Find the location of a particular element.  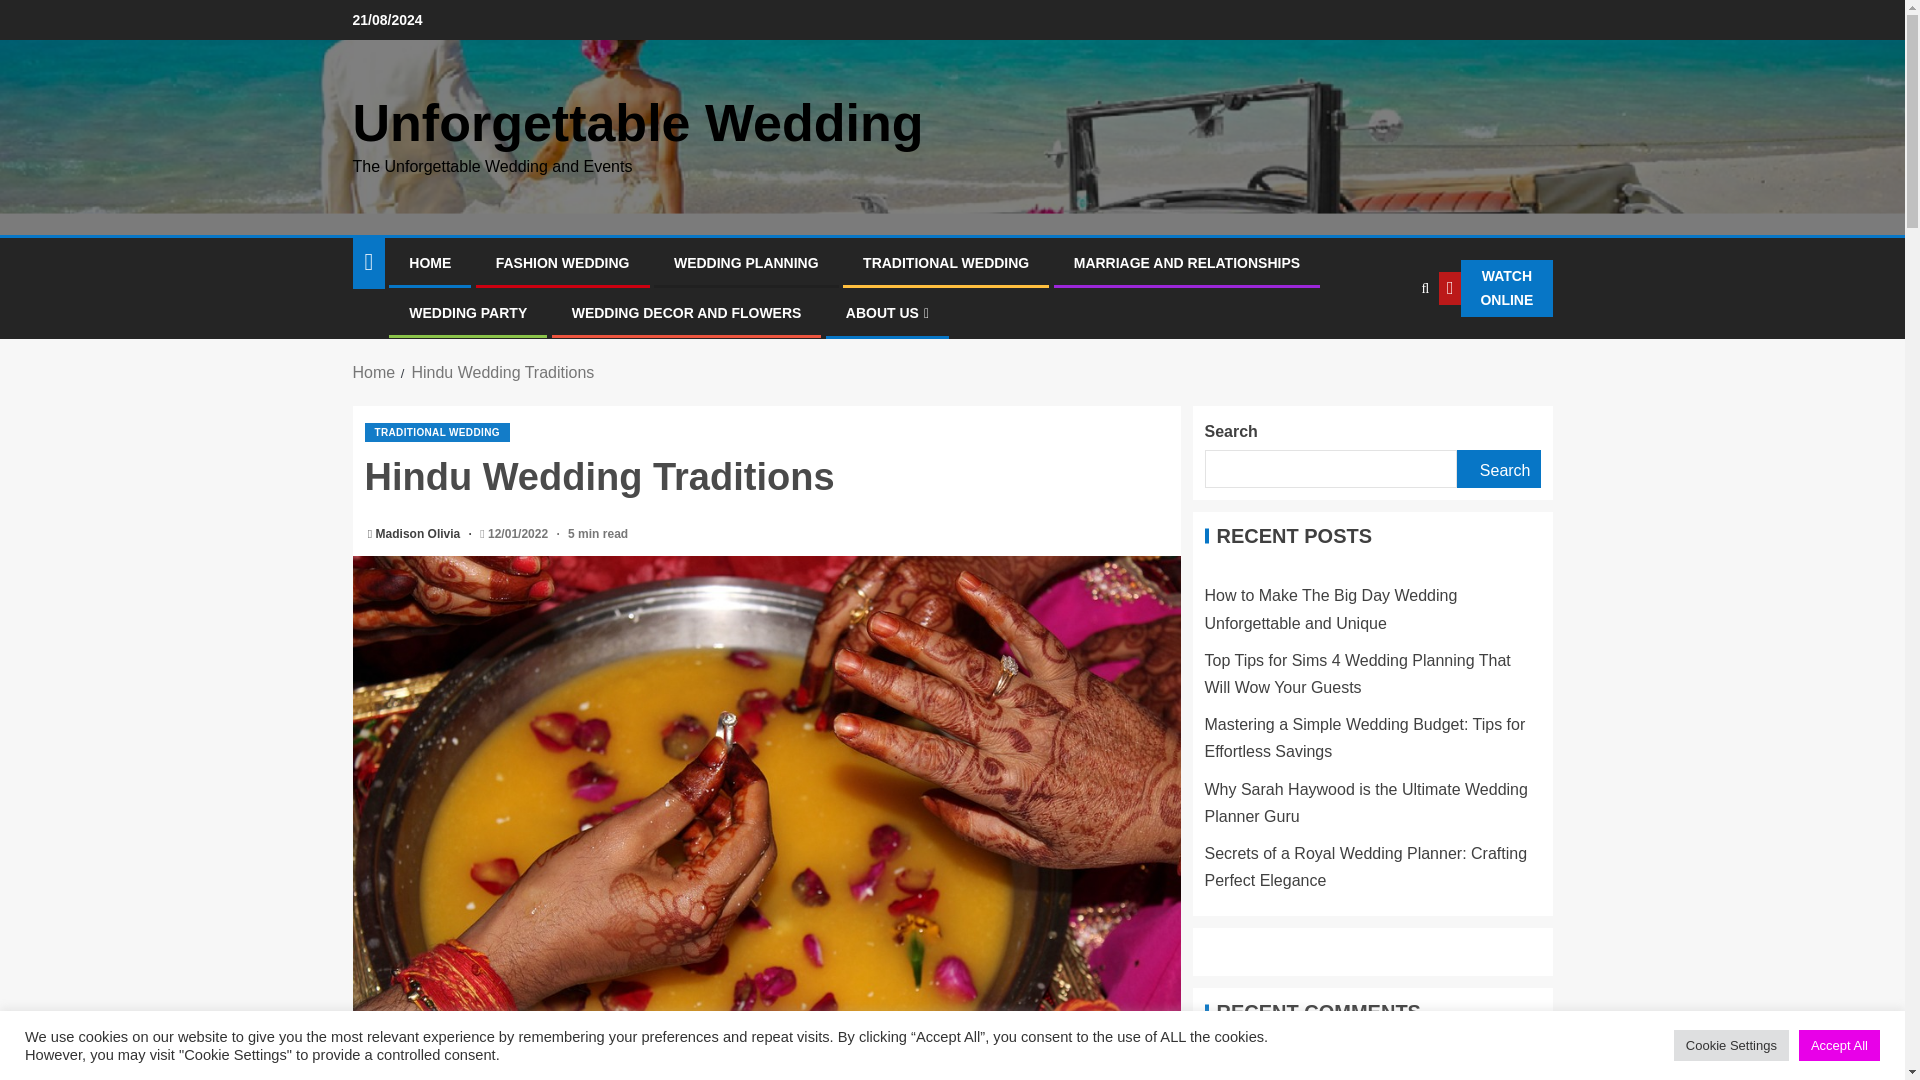

Search is located at coordinates (1382, 350).